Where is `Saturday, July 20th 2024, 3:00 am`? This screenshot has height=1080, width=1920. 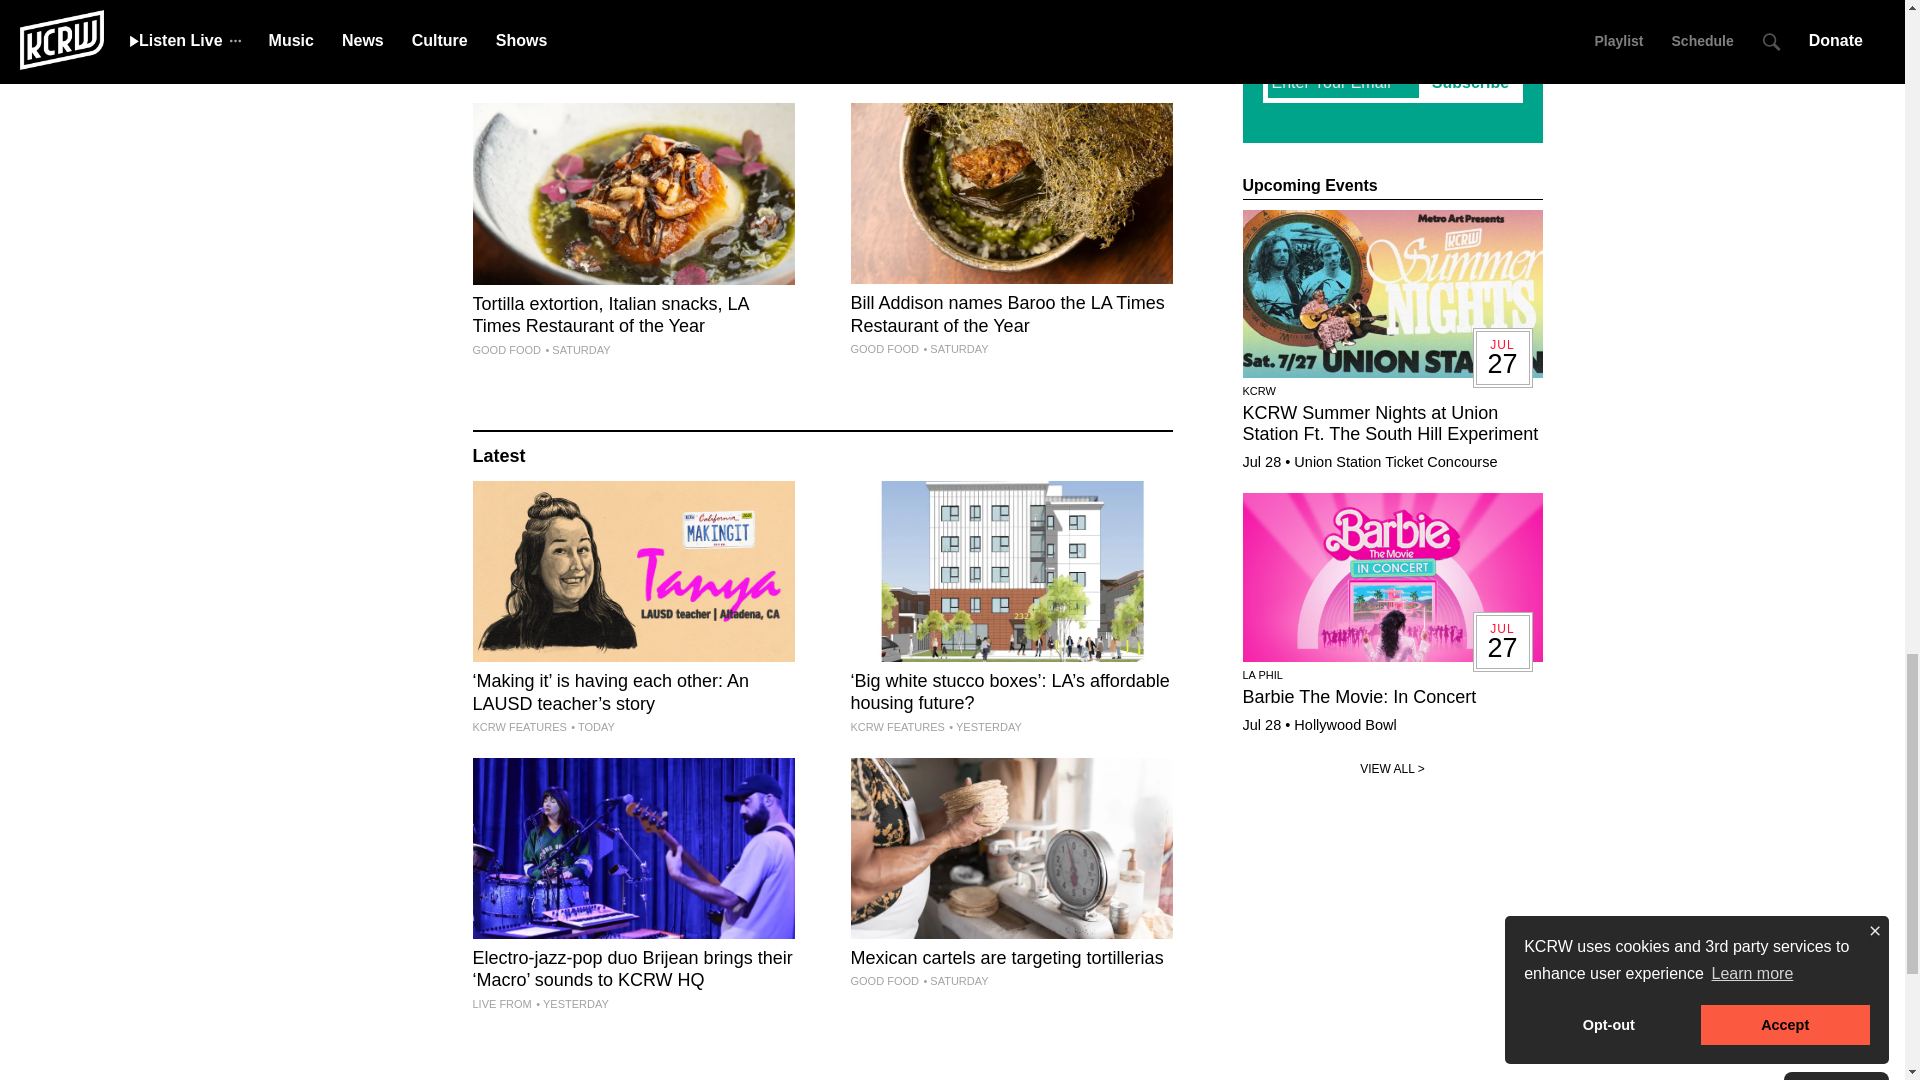 Saturday, July 20th 2024, 3:00 am is located at coordinates (578, 51).